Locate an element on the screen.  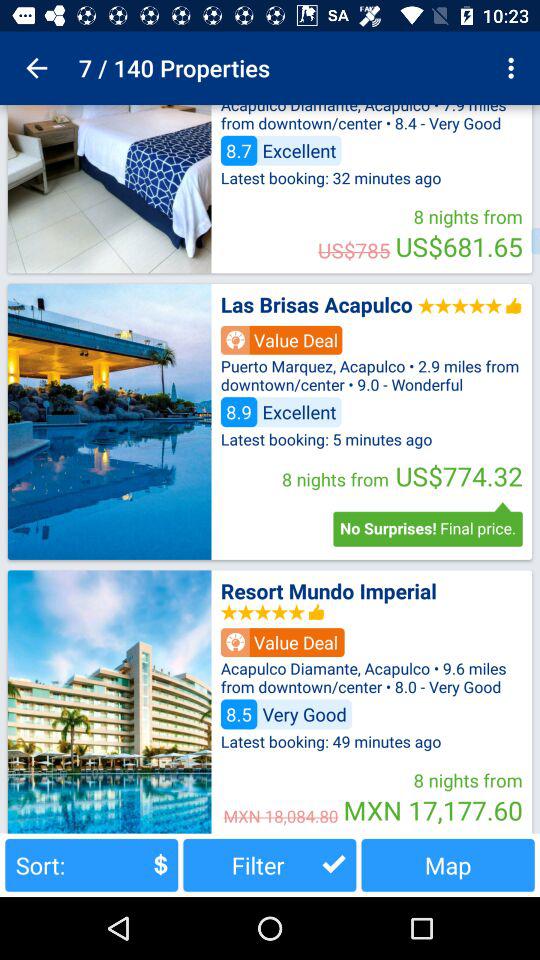
press the item next to 7 / 140 properties is located at coordinates (36, 68).